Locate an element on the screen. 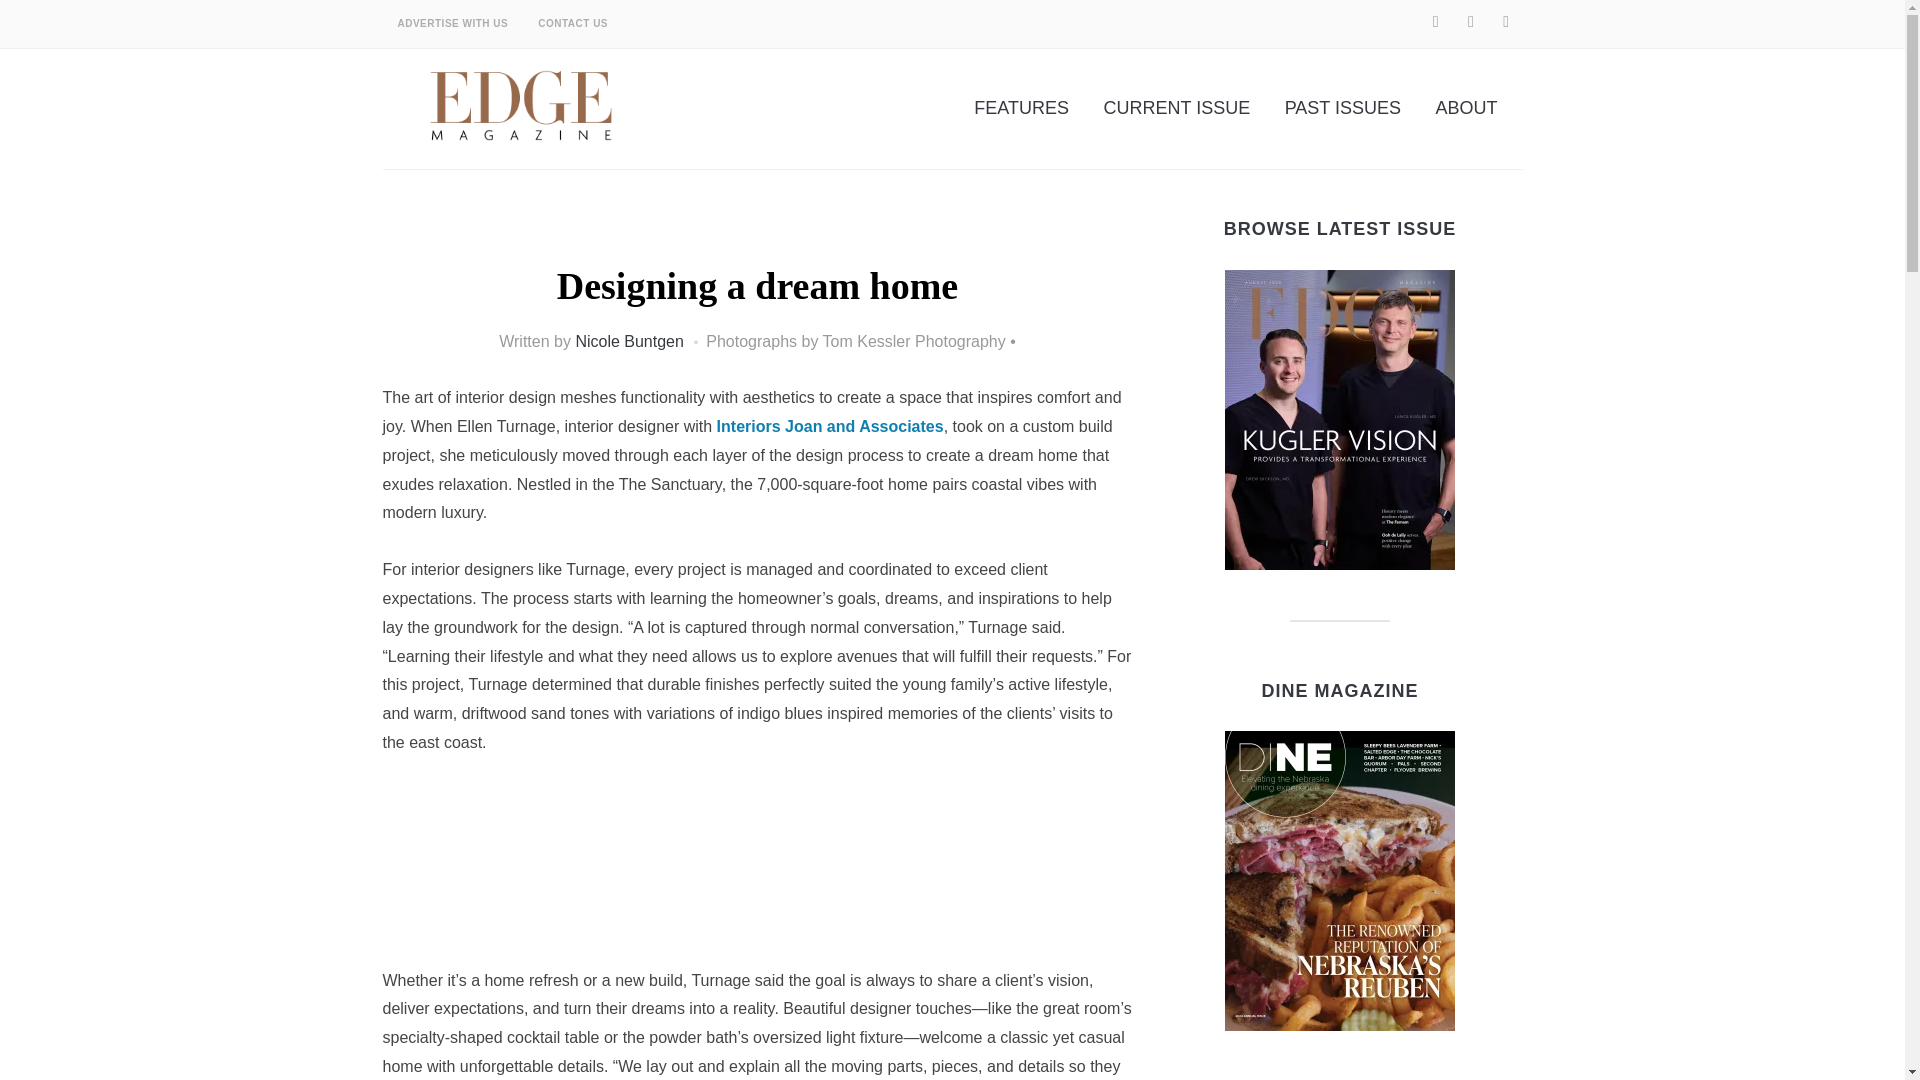 This screenshot has width=1920, height=1080. Instagram is located at coordinates (1506, 22).